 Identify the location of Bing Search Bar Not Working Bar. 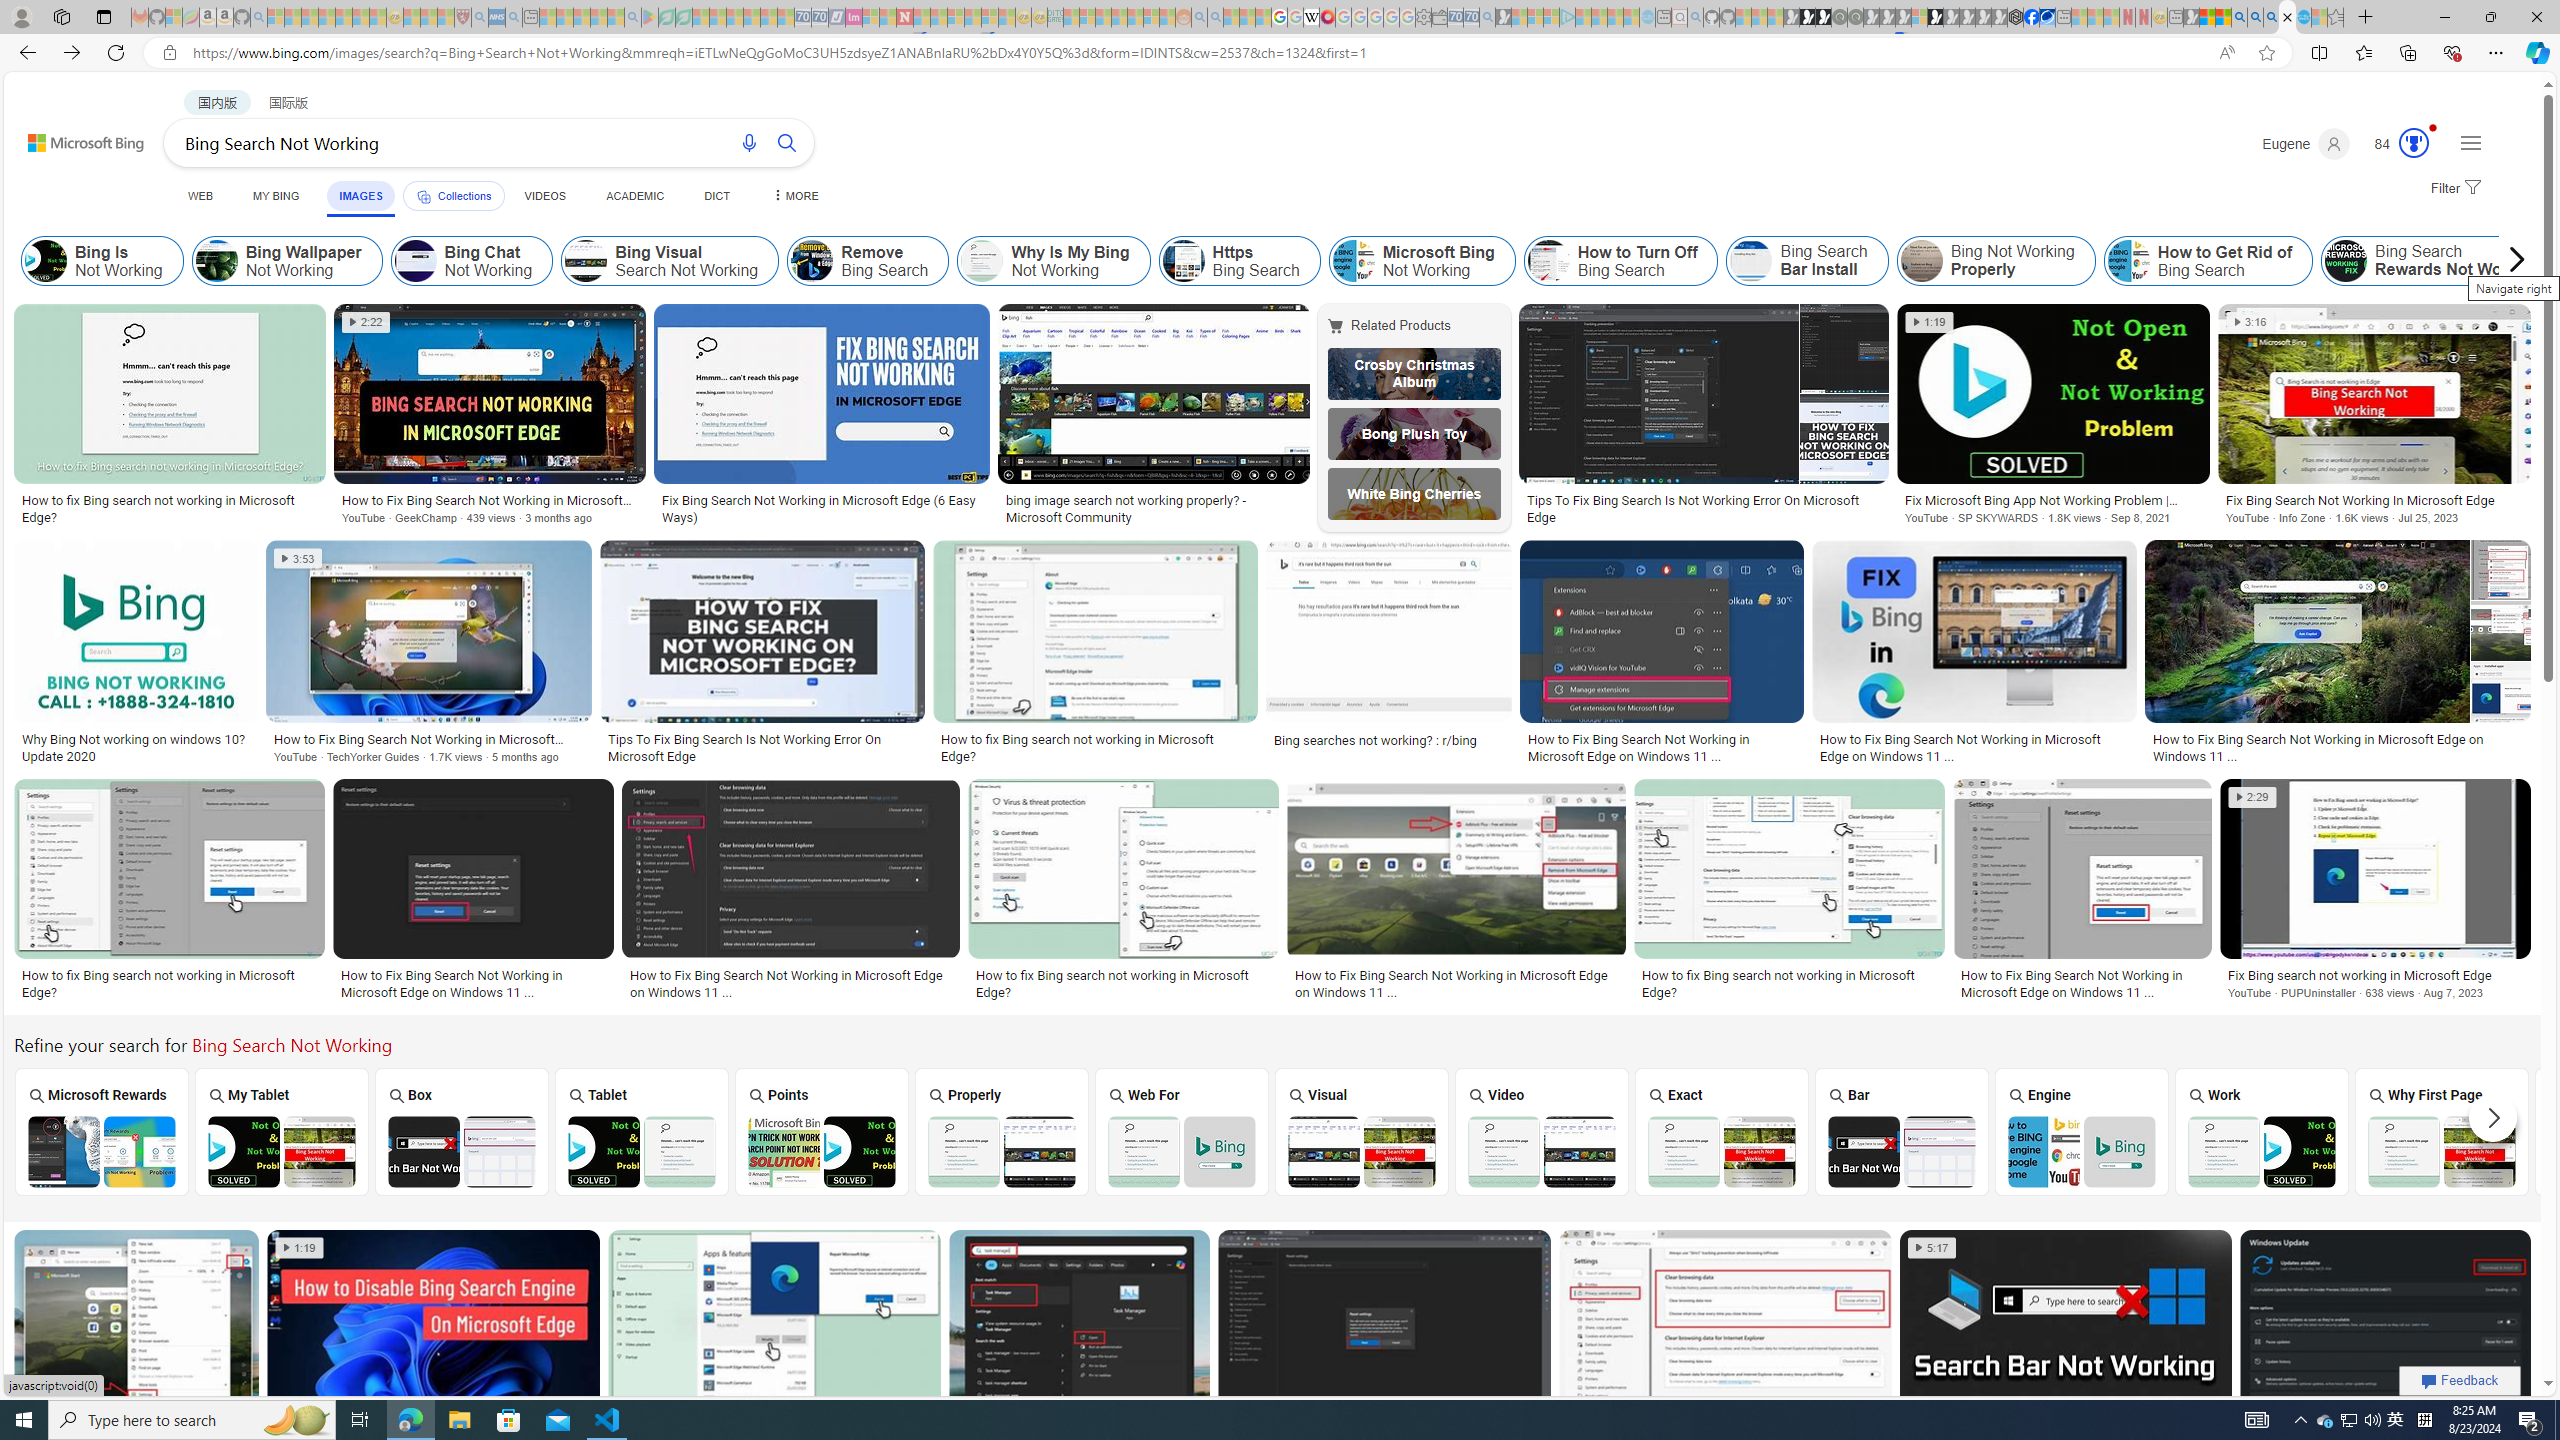
(1902, 1132).